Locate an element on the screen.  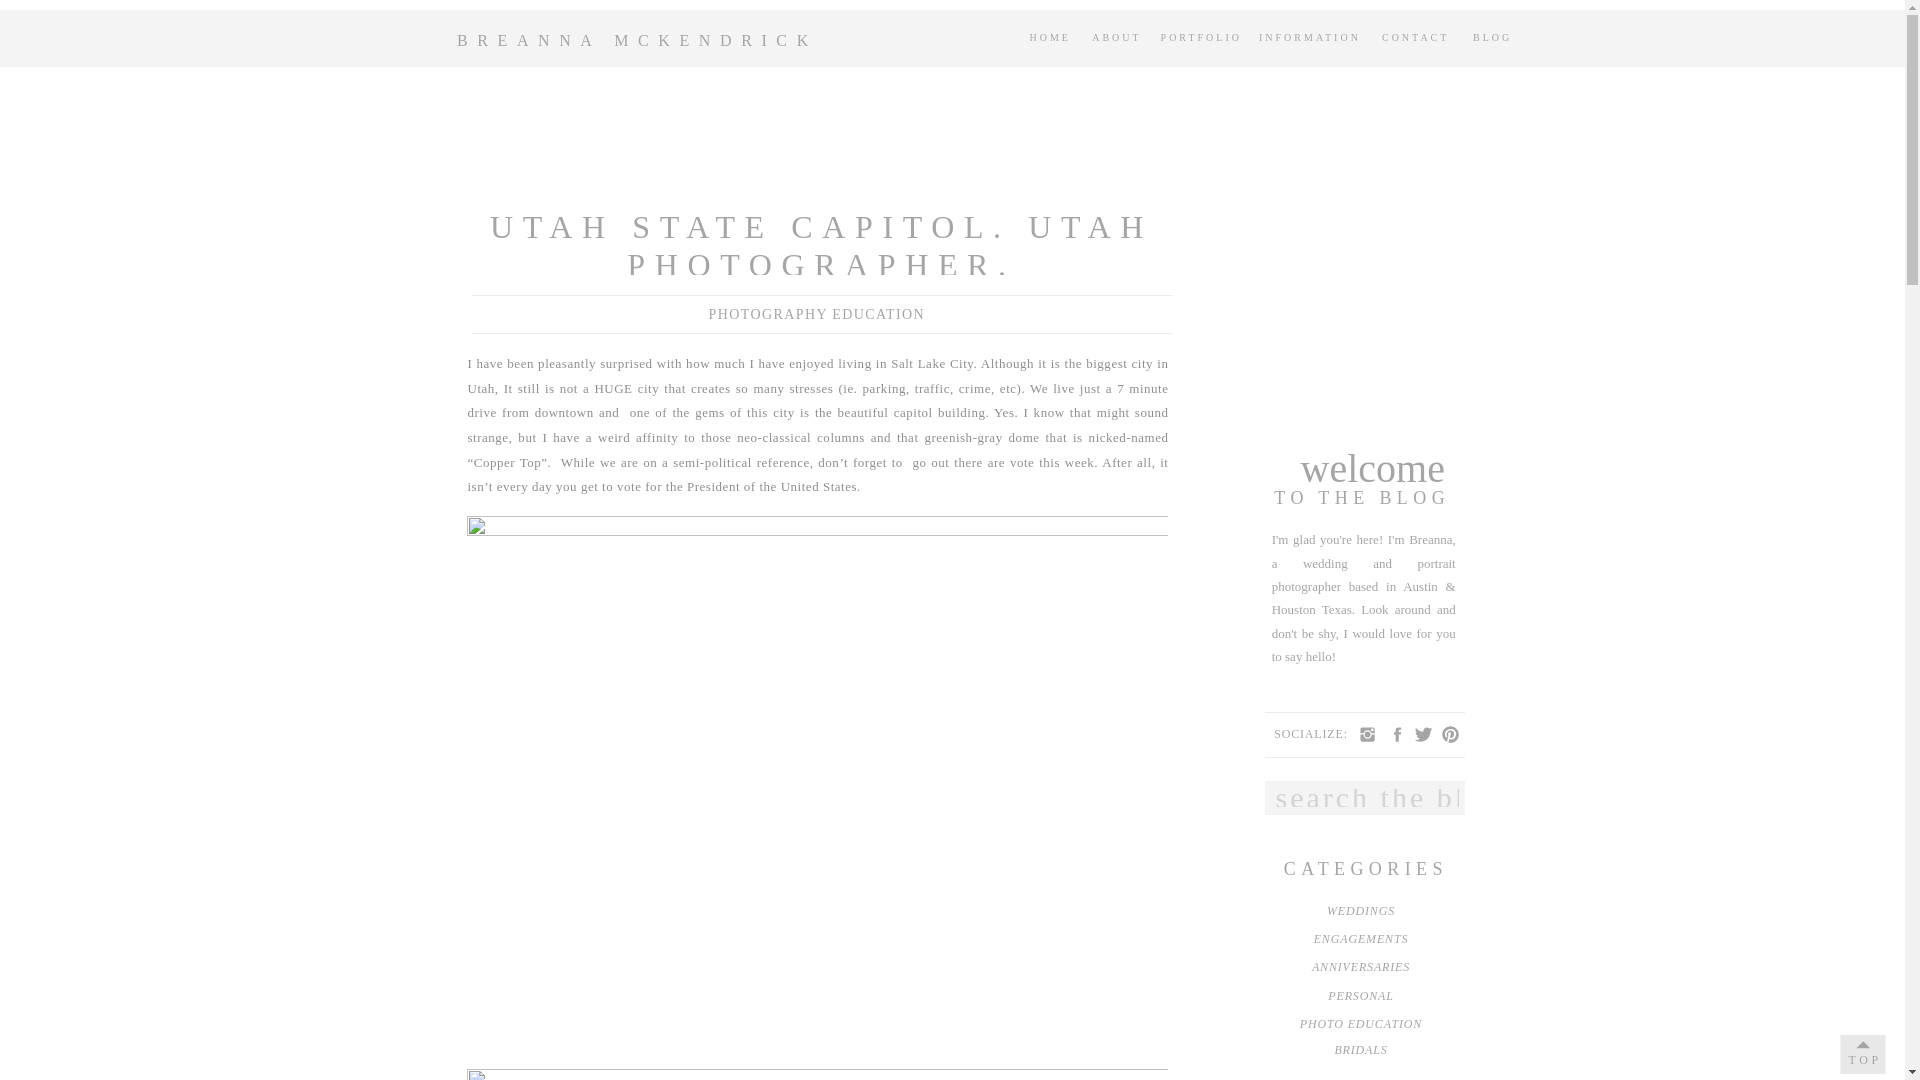
WEDDINGS is located at coordinates (1360, 915).